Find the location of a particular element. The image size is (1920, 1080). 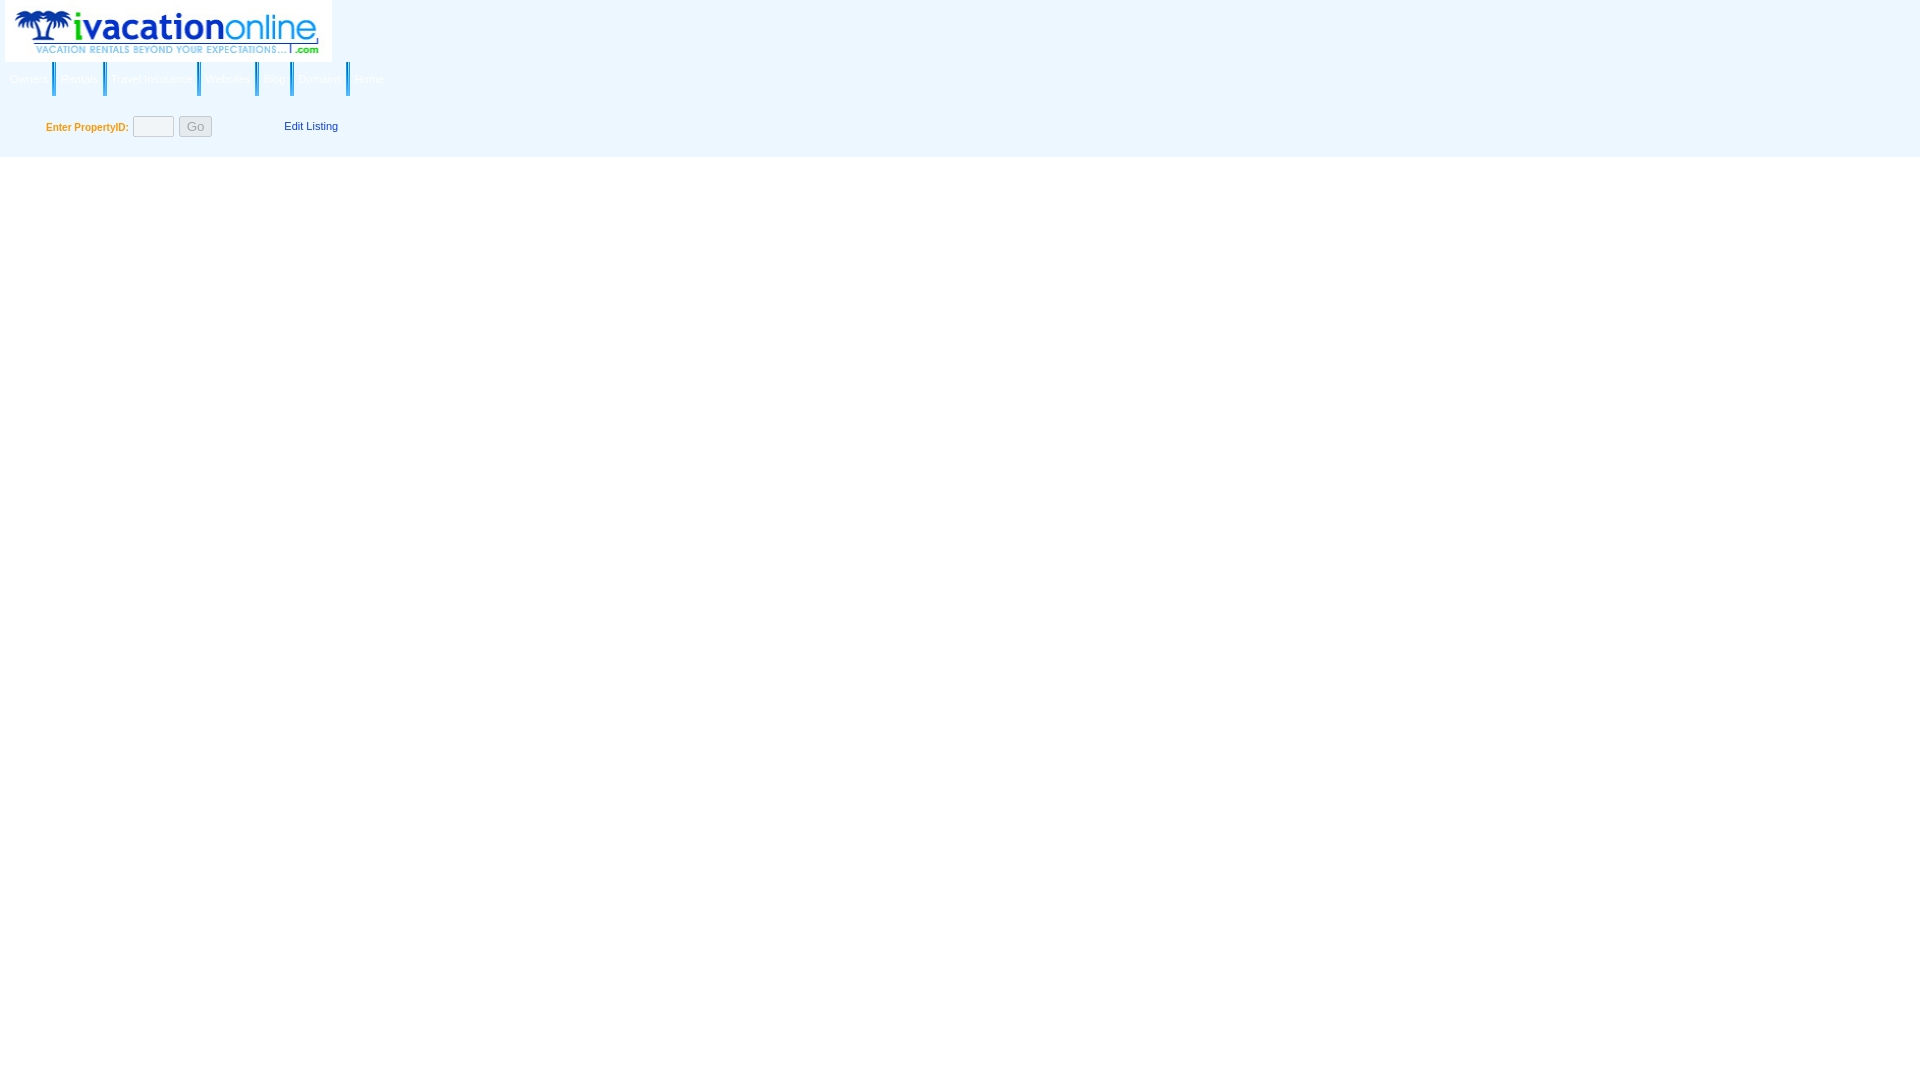

Websites is located at coordinates (227, 78).